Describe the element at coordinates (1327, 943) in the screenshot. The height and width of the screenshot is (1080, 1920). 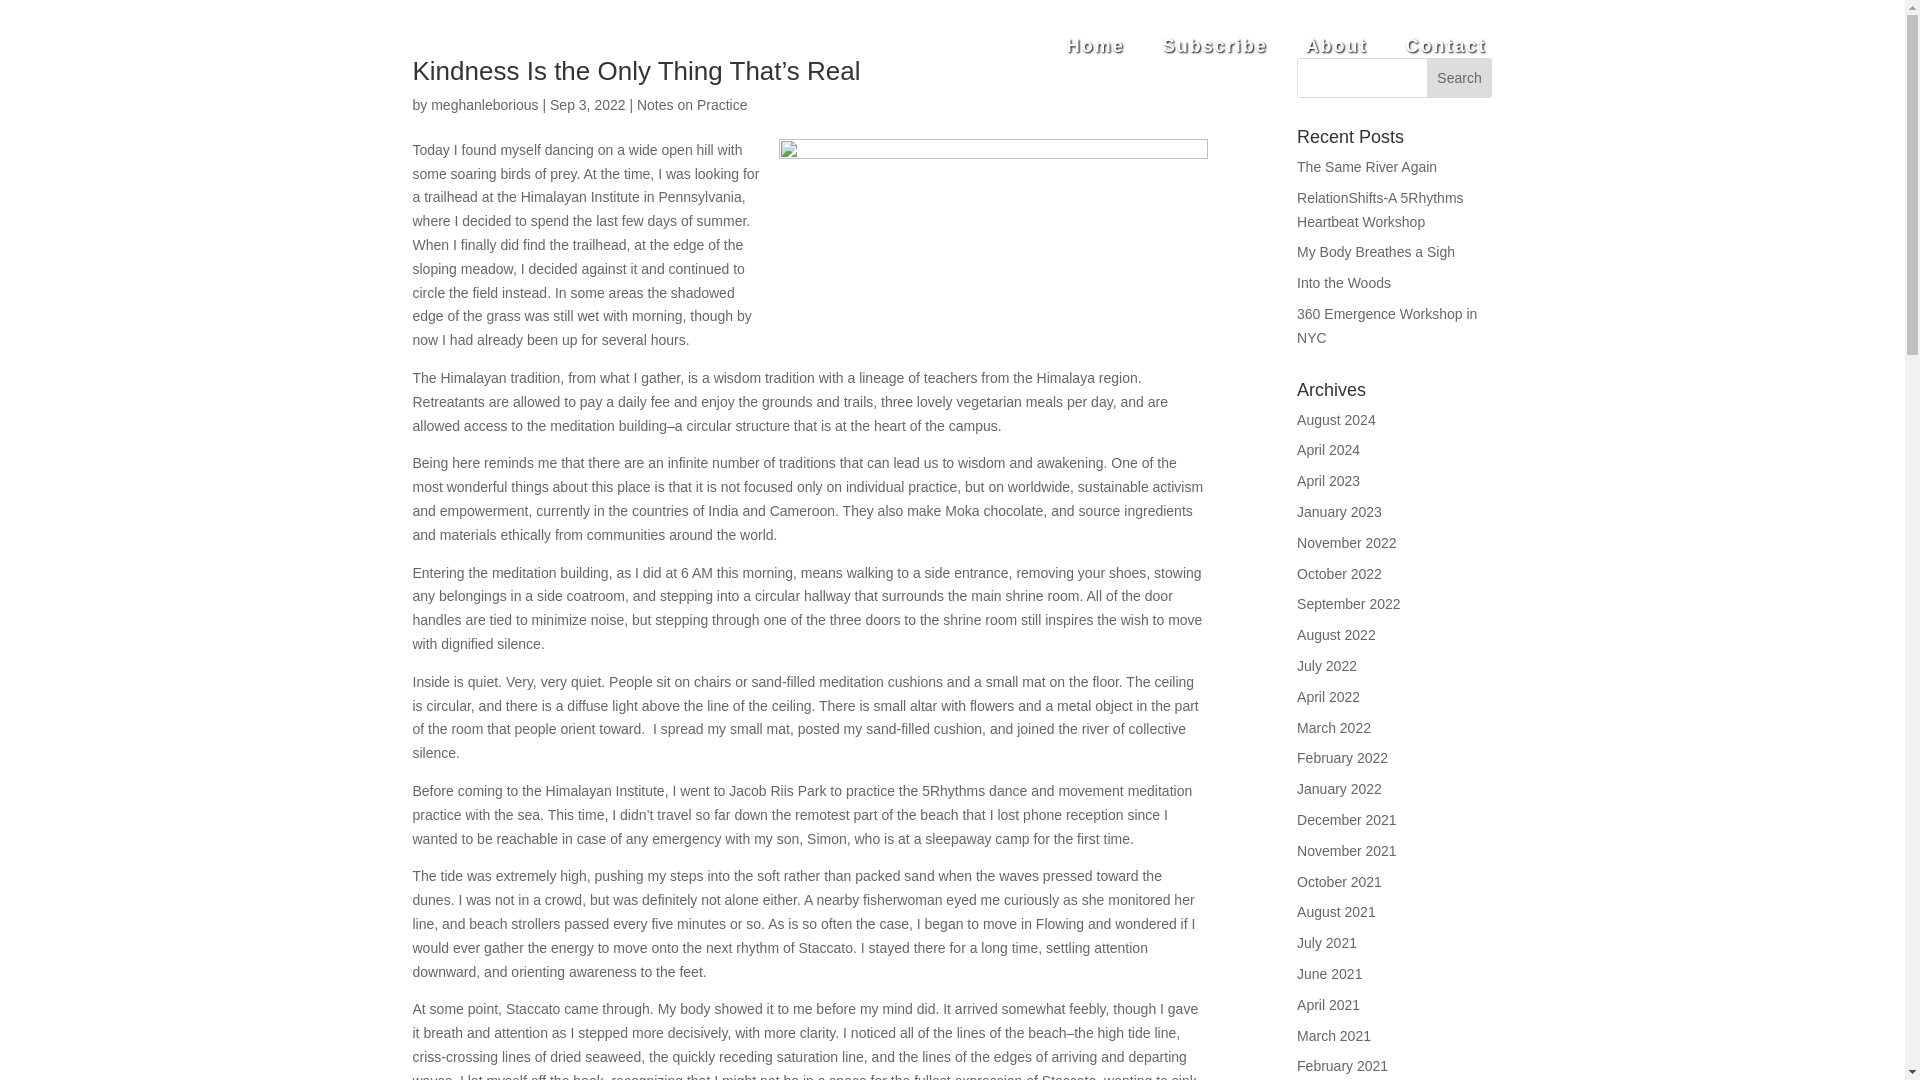
I see `July 2021` at that location.